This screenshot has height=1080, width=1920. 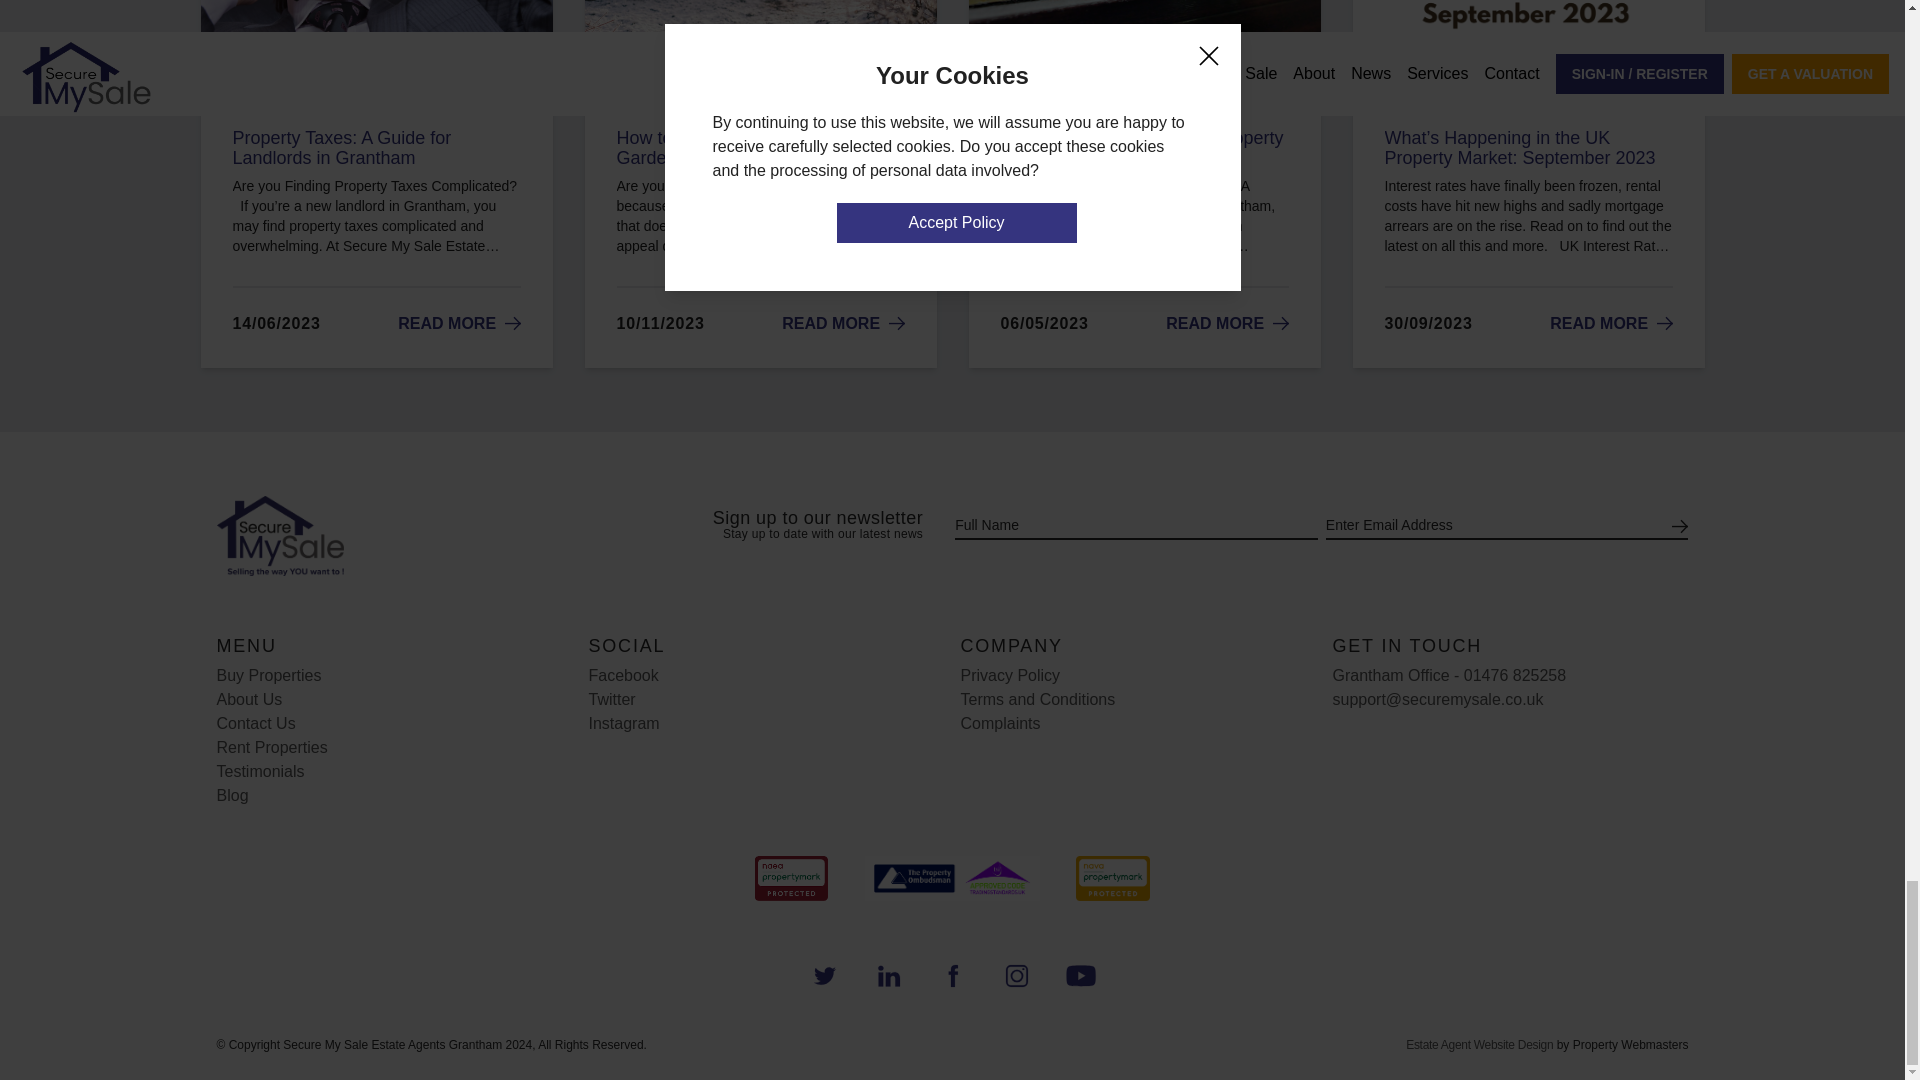 What do you see at coordinates (255, 723) in the screenshot?
I see `View Contact Us` at bounding box center [255, 723].